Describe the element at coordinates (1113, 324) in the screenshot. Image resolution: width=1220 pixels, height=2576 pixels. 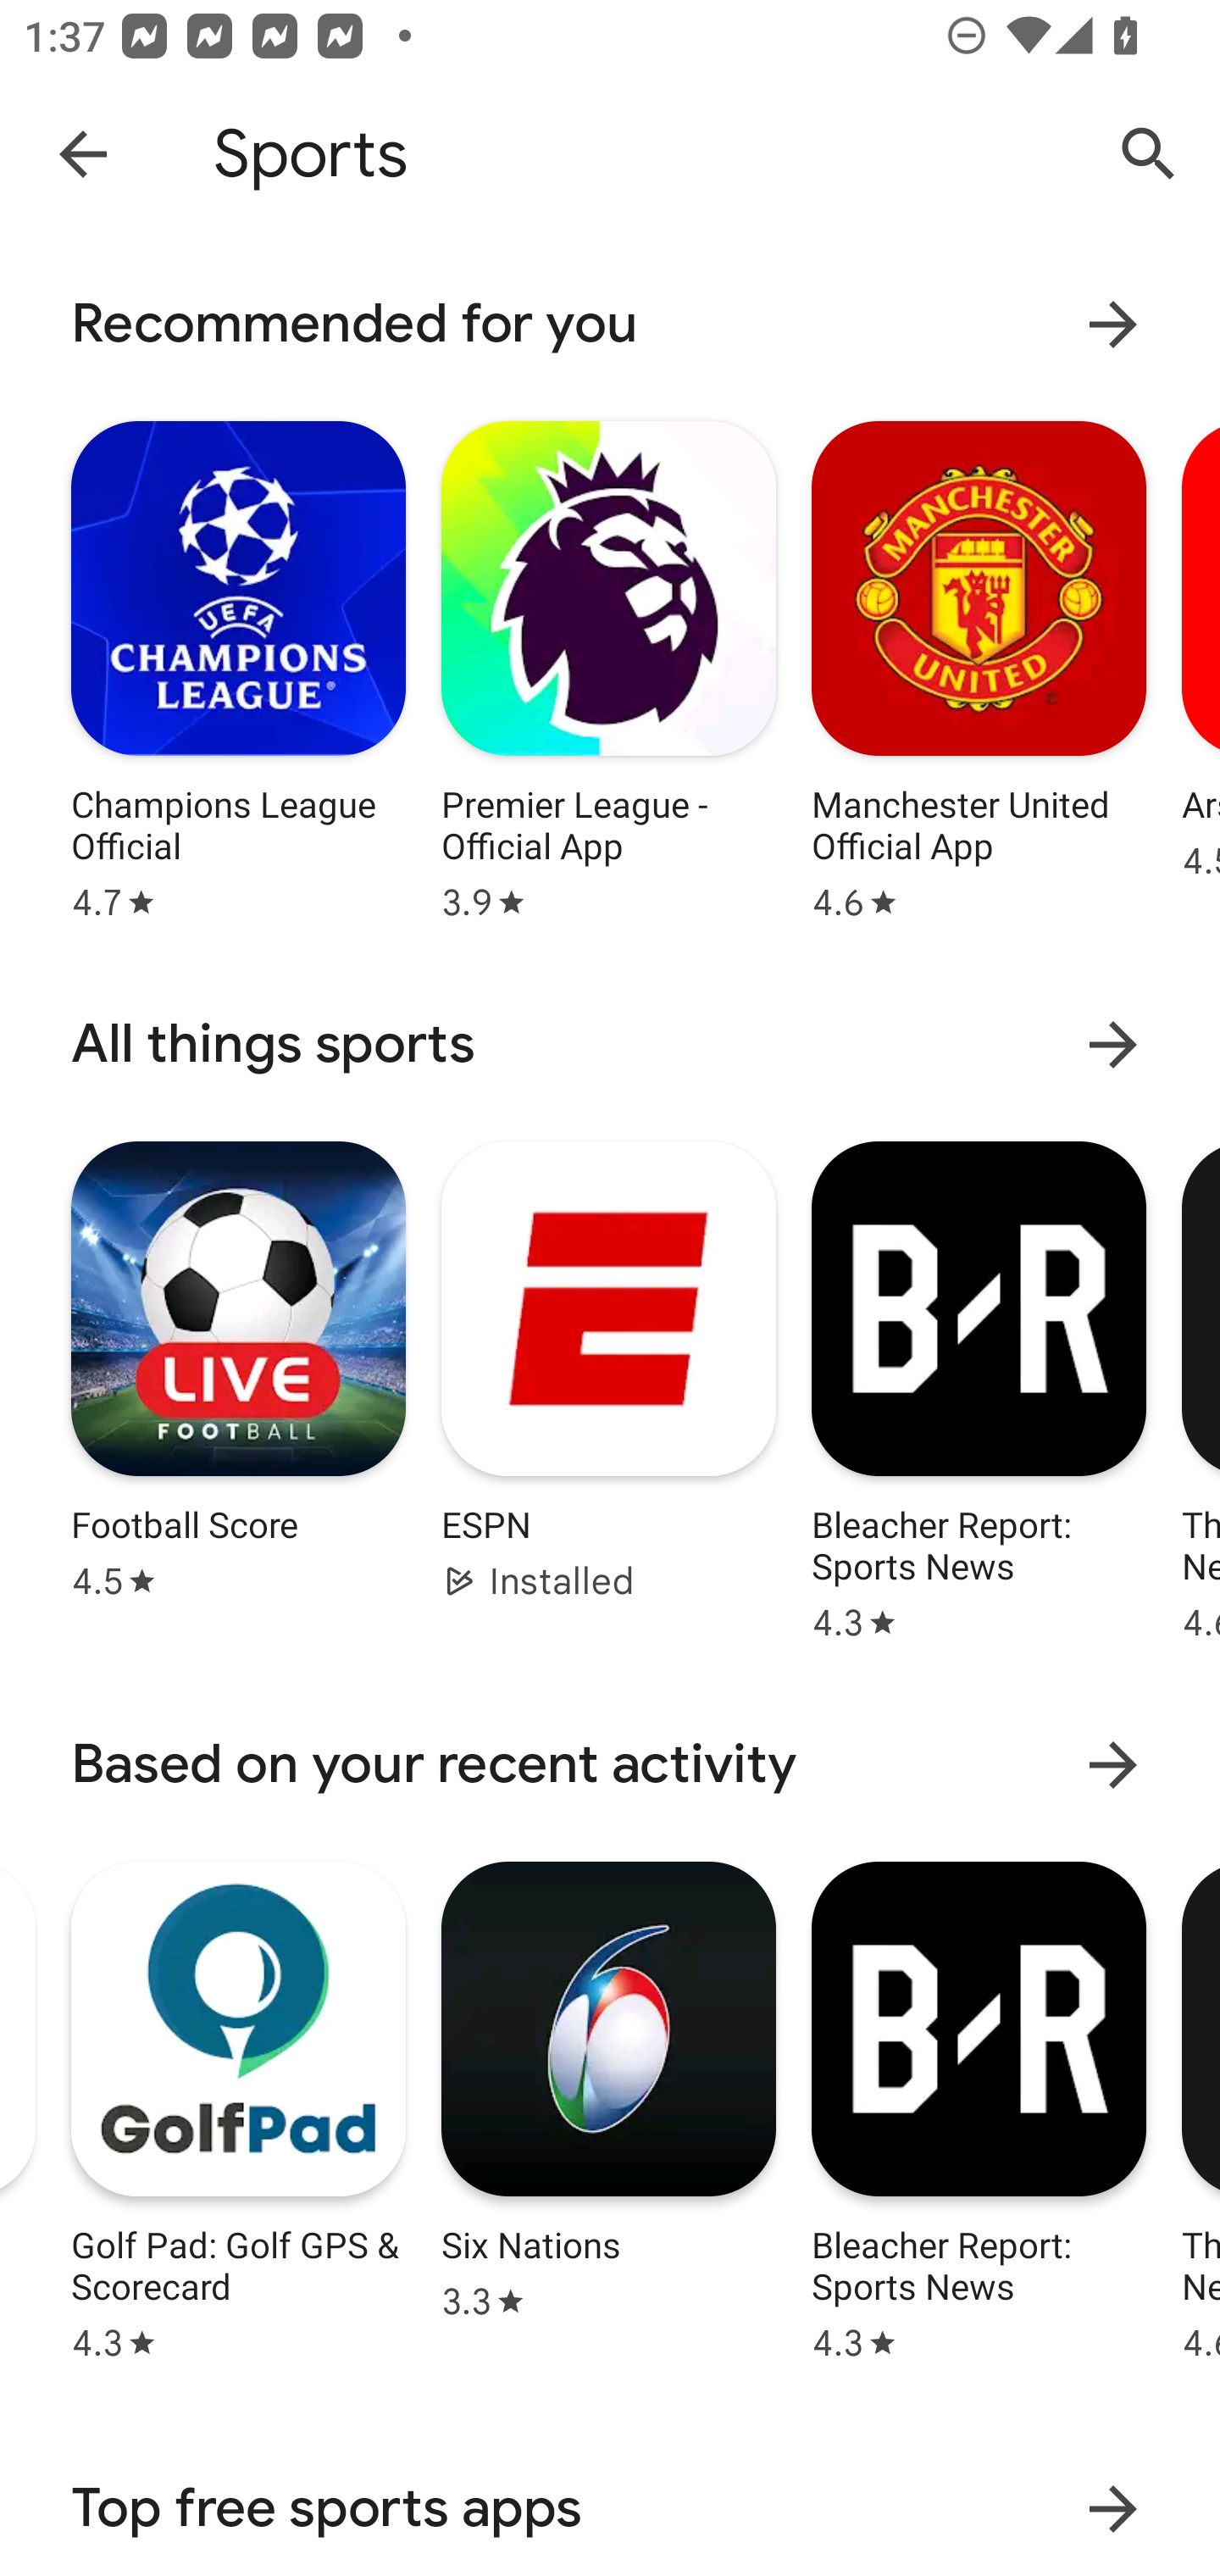
I see `More results for Recommended for you` at that location.